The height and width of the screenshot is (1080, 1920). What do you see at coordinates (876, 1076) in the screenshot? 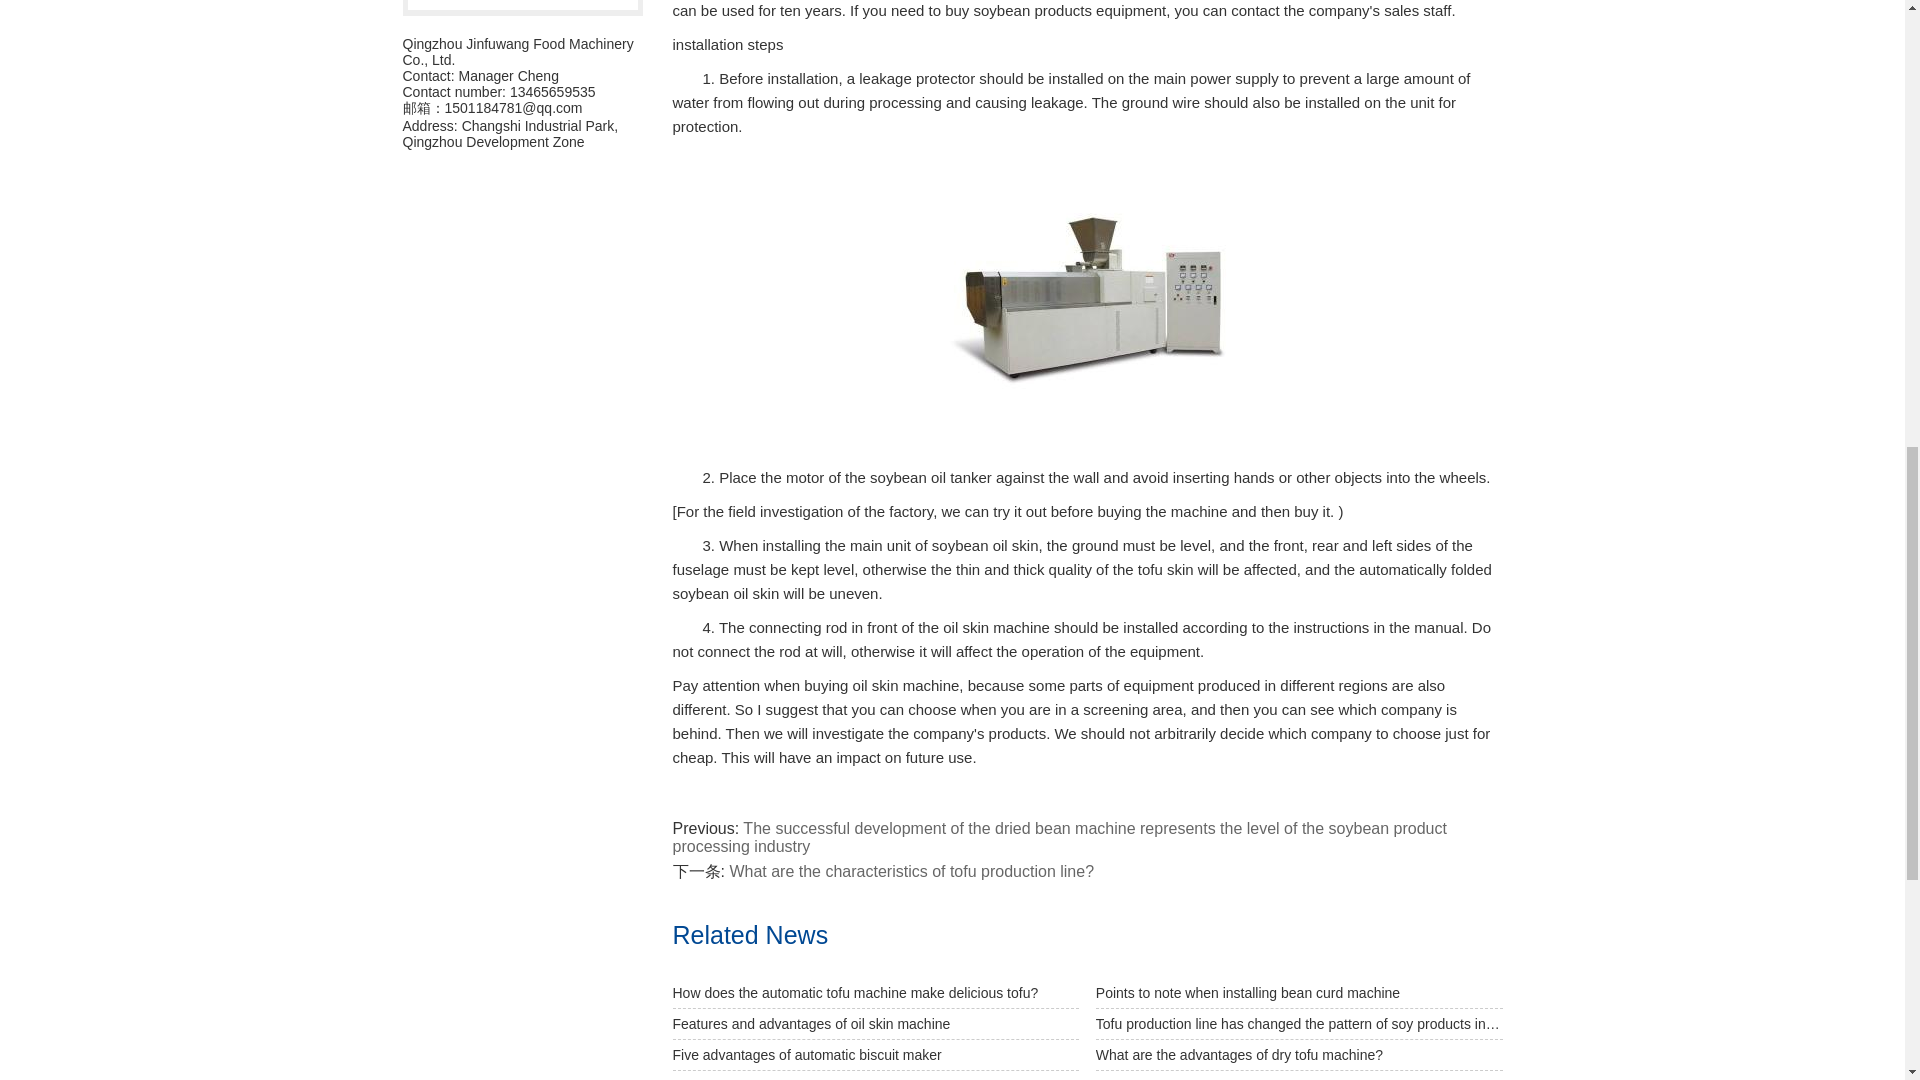
I see `What function can dry tofu machine achieve?` at bounding box center [876, 1076].